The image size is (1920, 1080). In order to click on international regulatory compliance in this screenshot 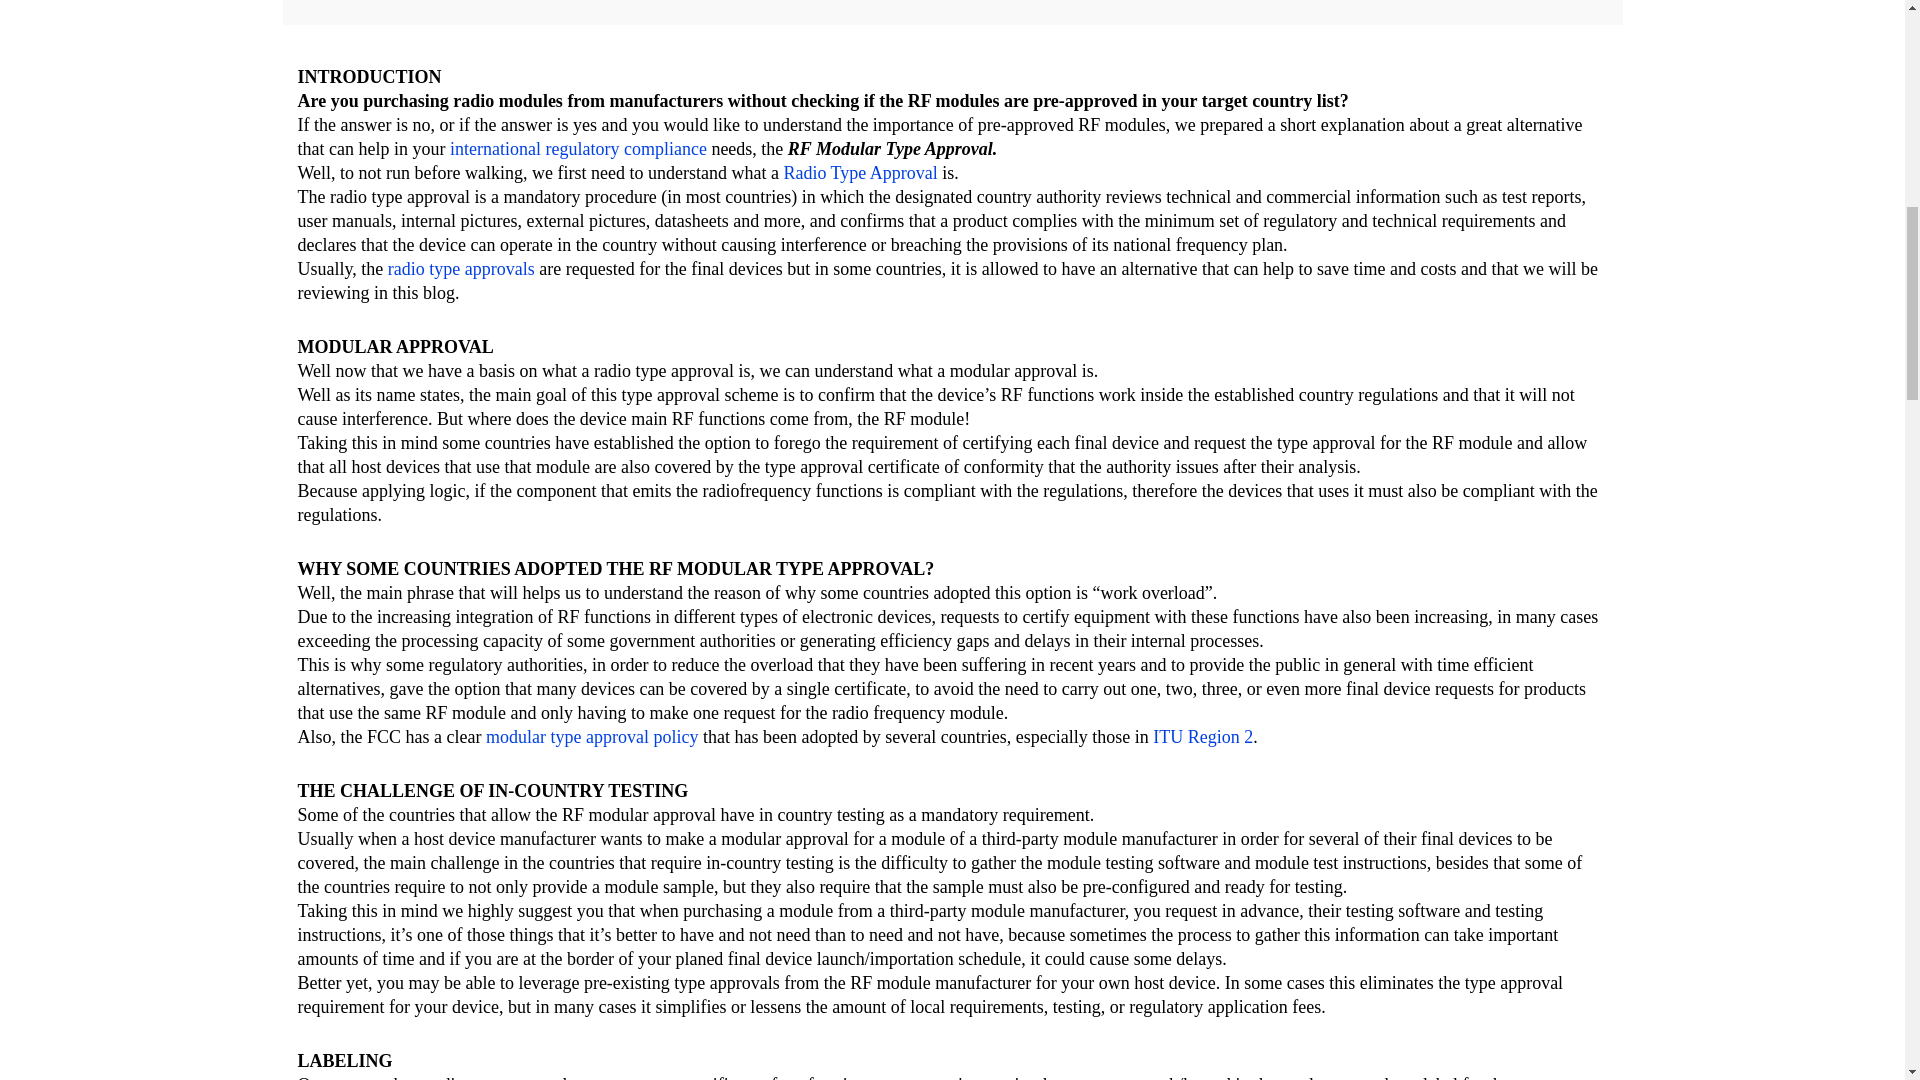, I will do `click(578, 148)`.